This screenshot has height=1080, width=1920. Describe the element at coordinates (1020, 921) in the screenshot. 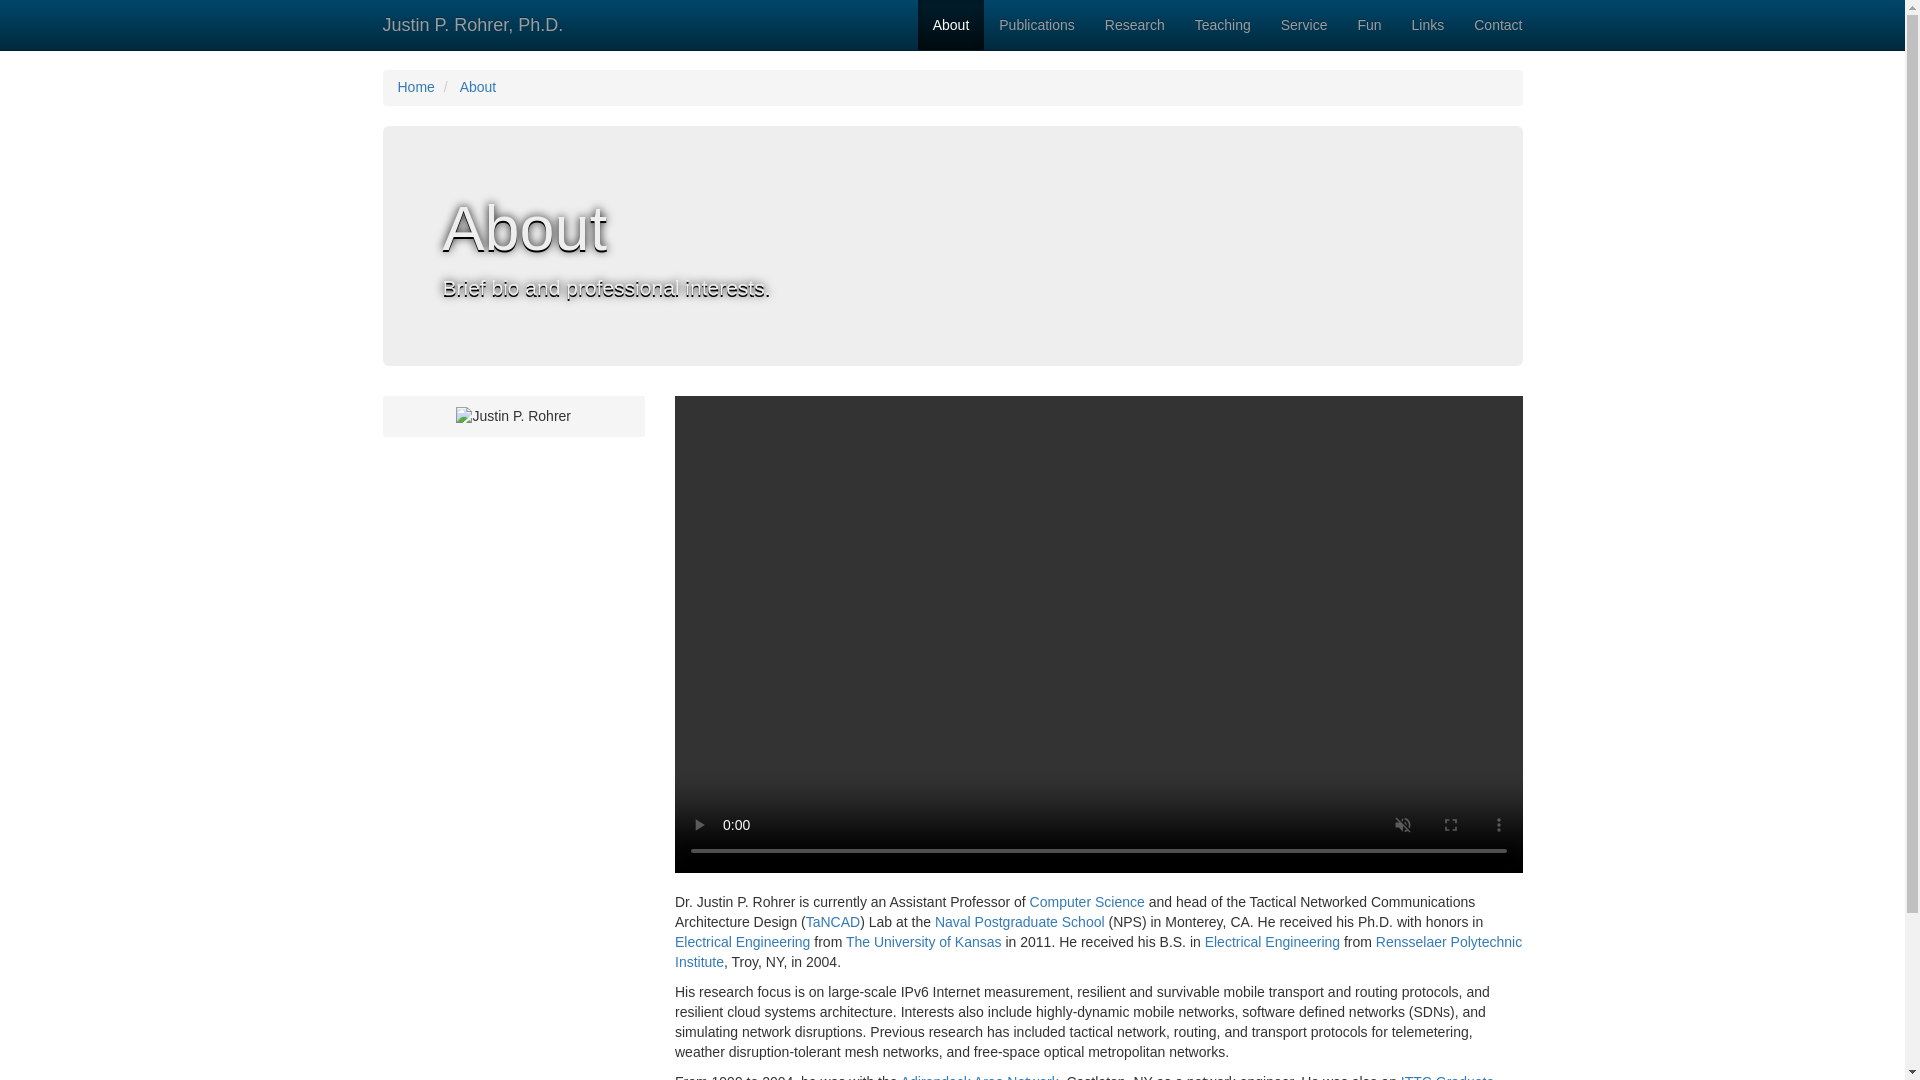

I see `Naval Postgraduate School` at that location.